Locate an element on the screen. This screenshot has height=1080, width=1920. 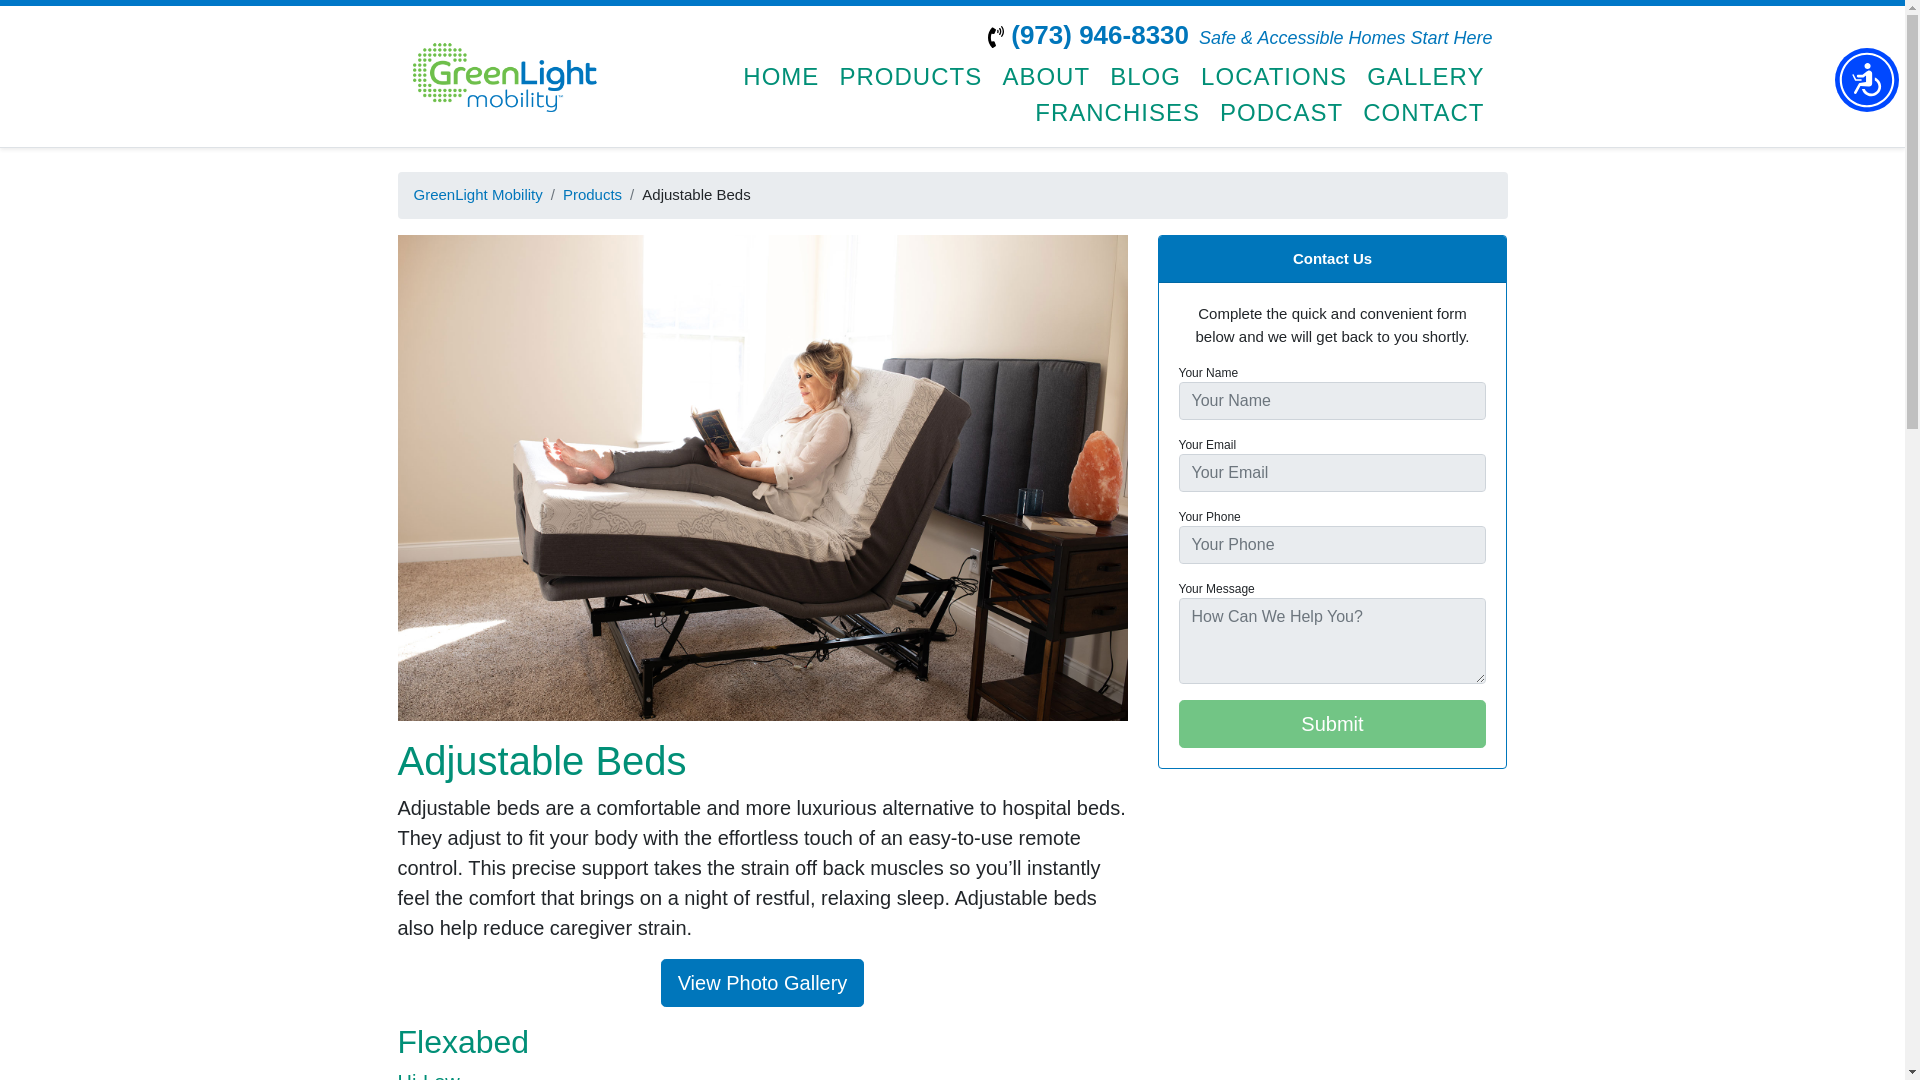
HOME is located at coordinates (781, 77).